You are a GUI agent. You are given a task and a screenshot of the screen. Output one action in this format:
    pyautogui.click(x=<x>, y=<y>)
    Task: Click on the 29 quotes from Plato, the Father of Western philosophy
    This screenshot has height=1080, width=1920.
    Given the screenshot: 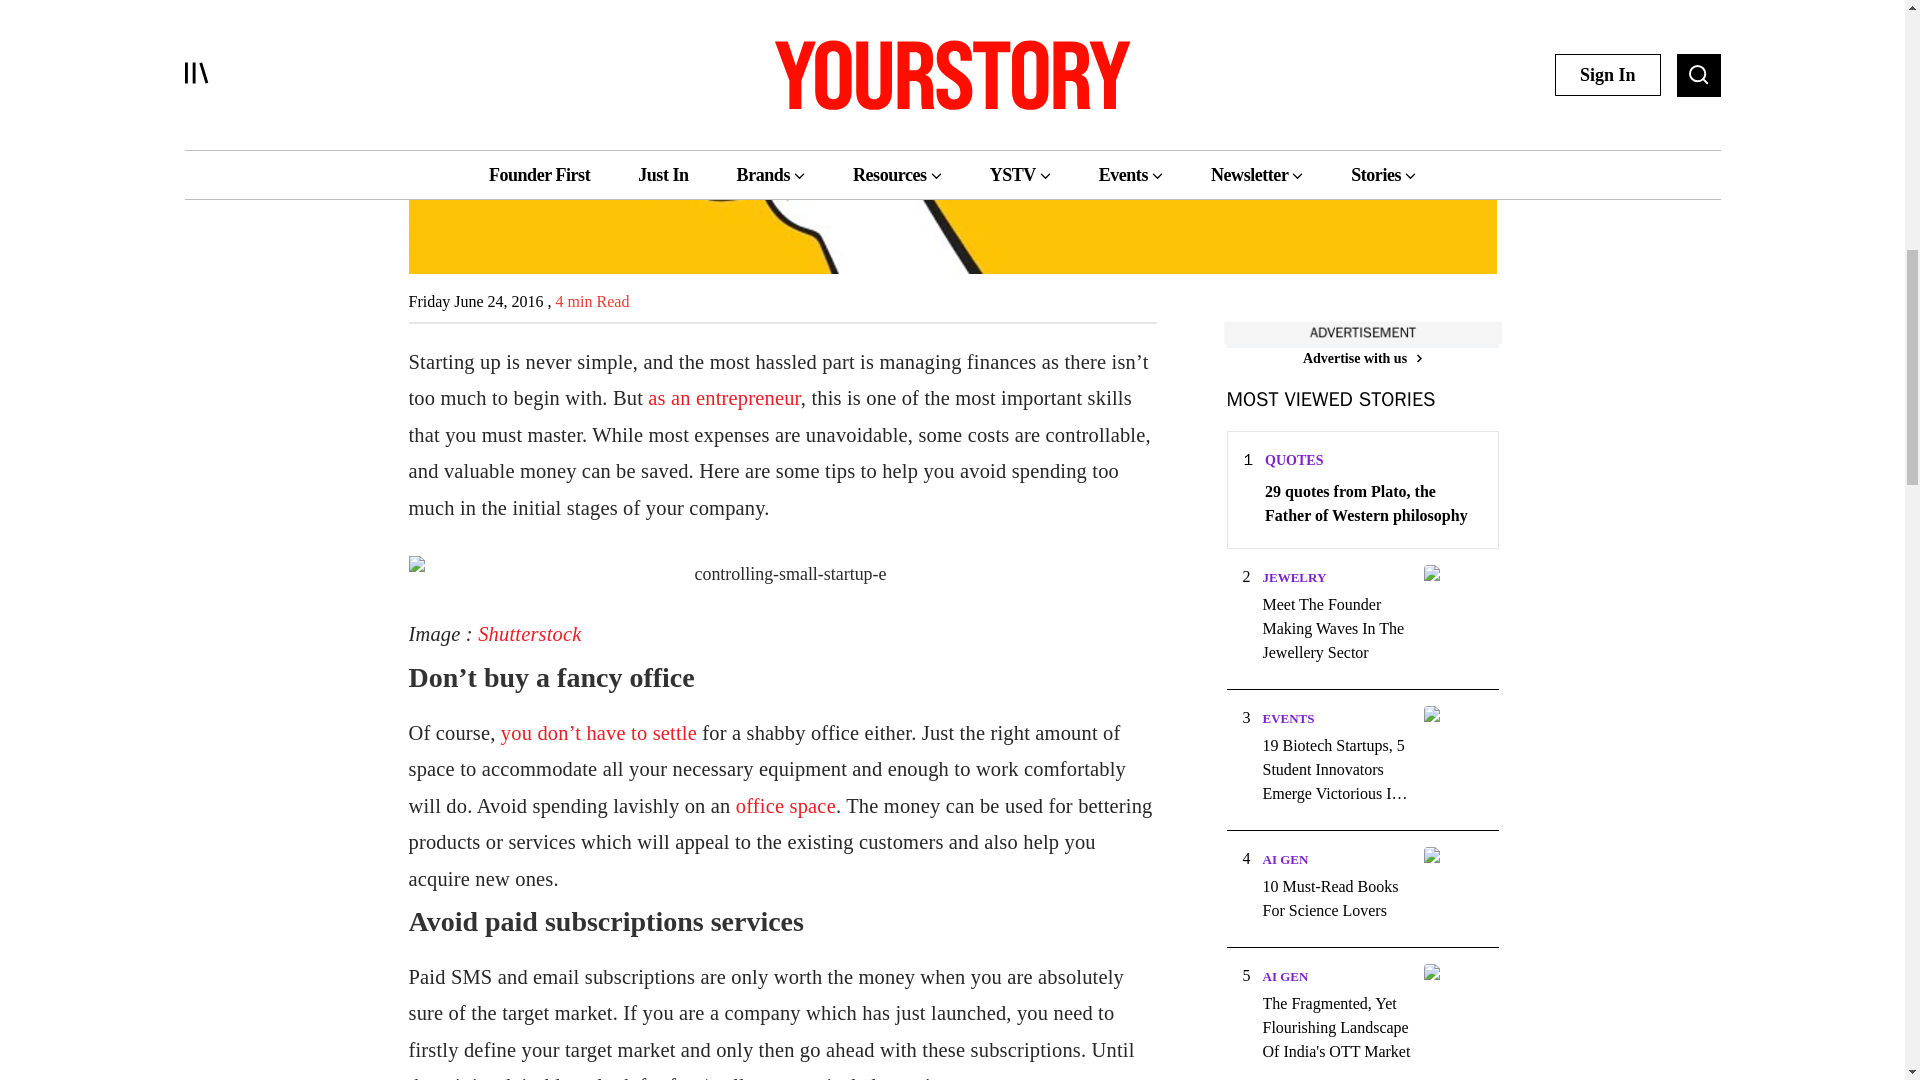 What is the action you would take?
    pyautogui.click(x=1372, y=504)
    